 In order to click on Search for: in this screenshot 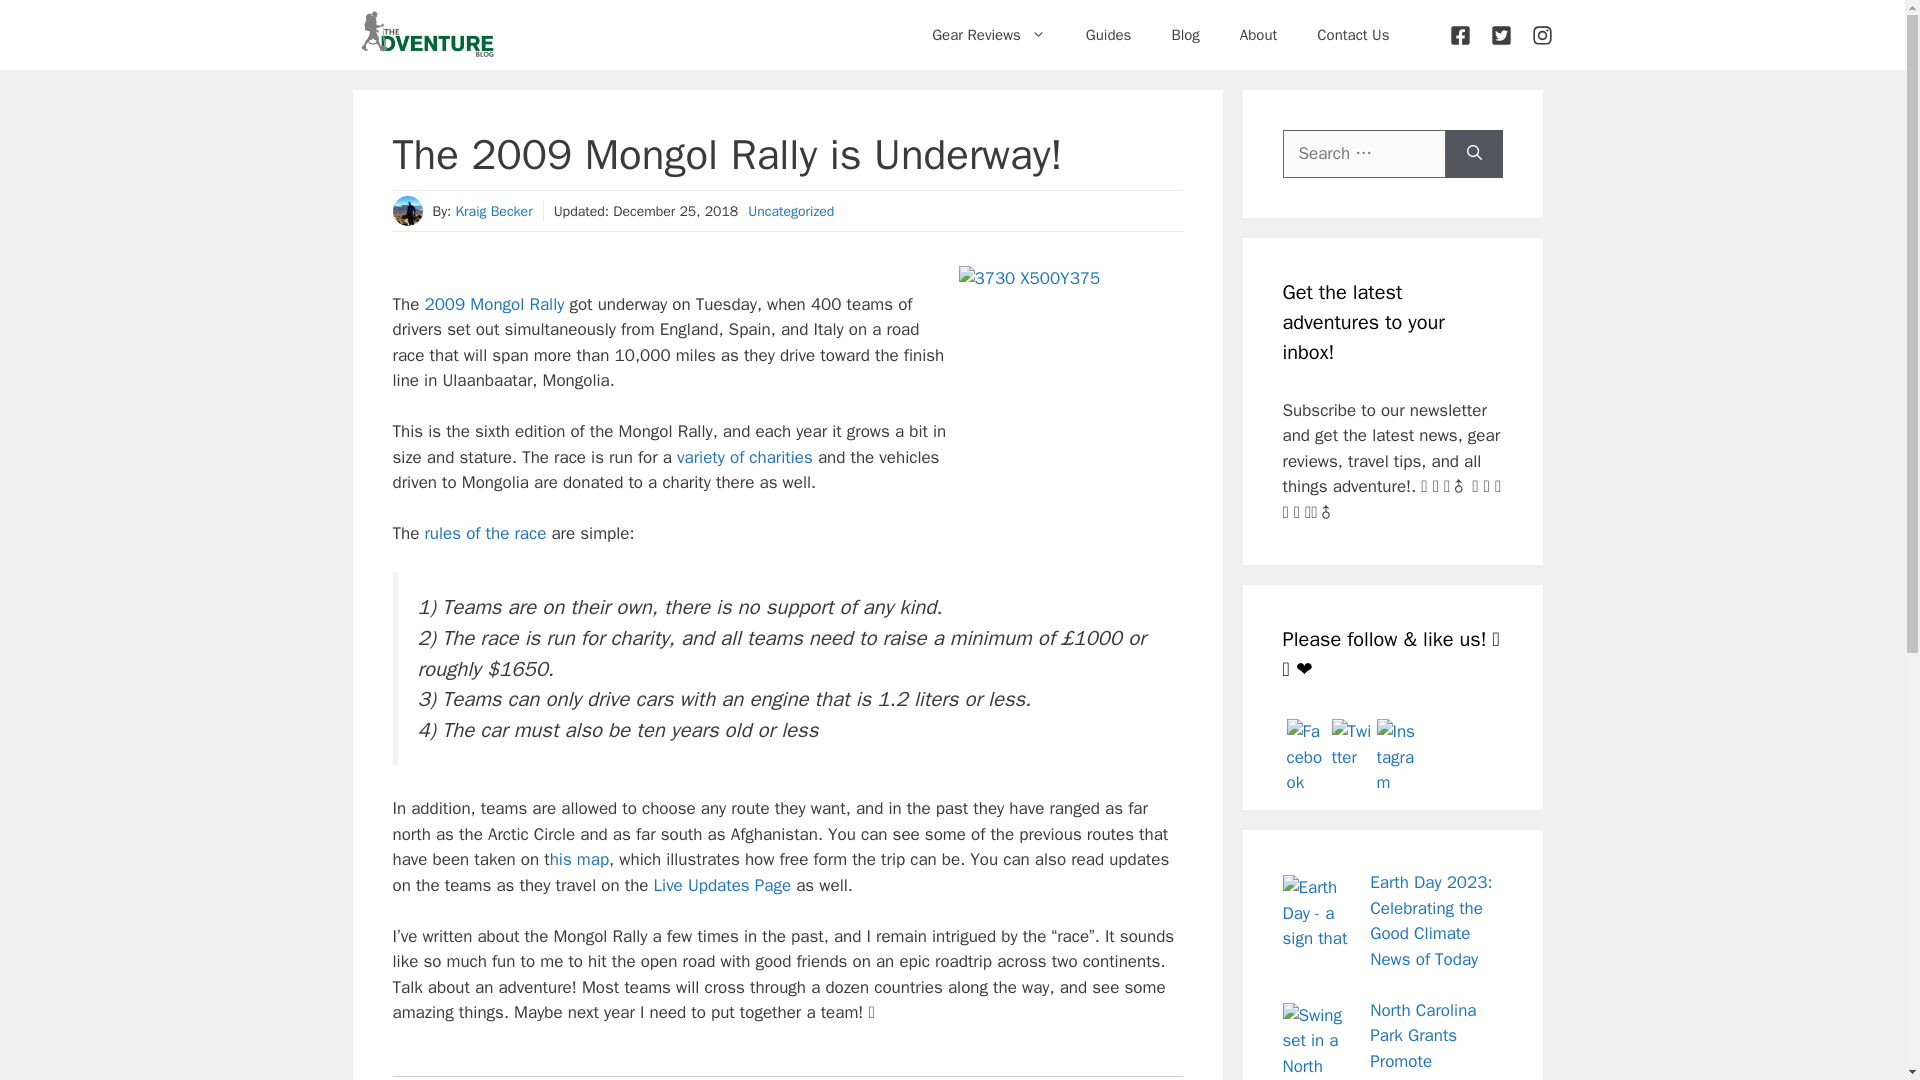, I will do `click(1364, 154)`.